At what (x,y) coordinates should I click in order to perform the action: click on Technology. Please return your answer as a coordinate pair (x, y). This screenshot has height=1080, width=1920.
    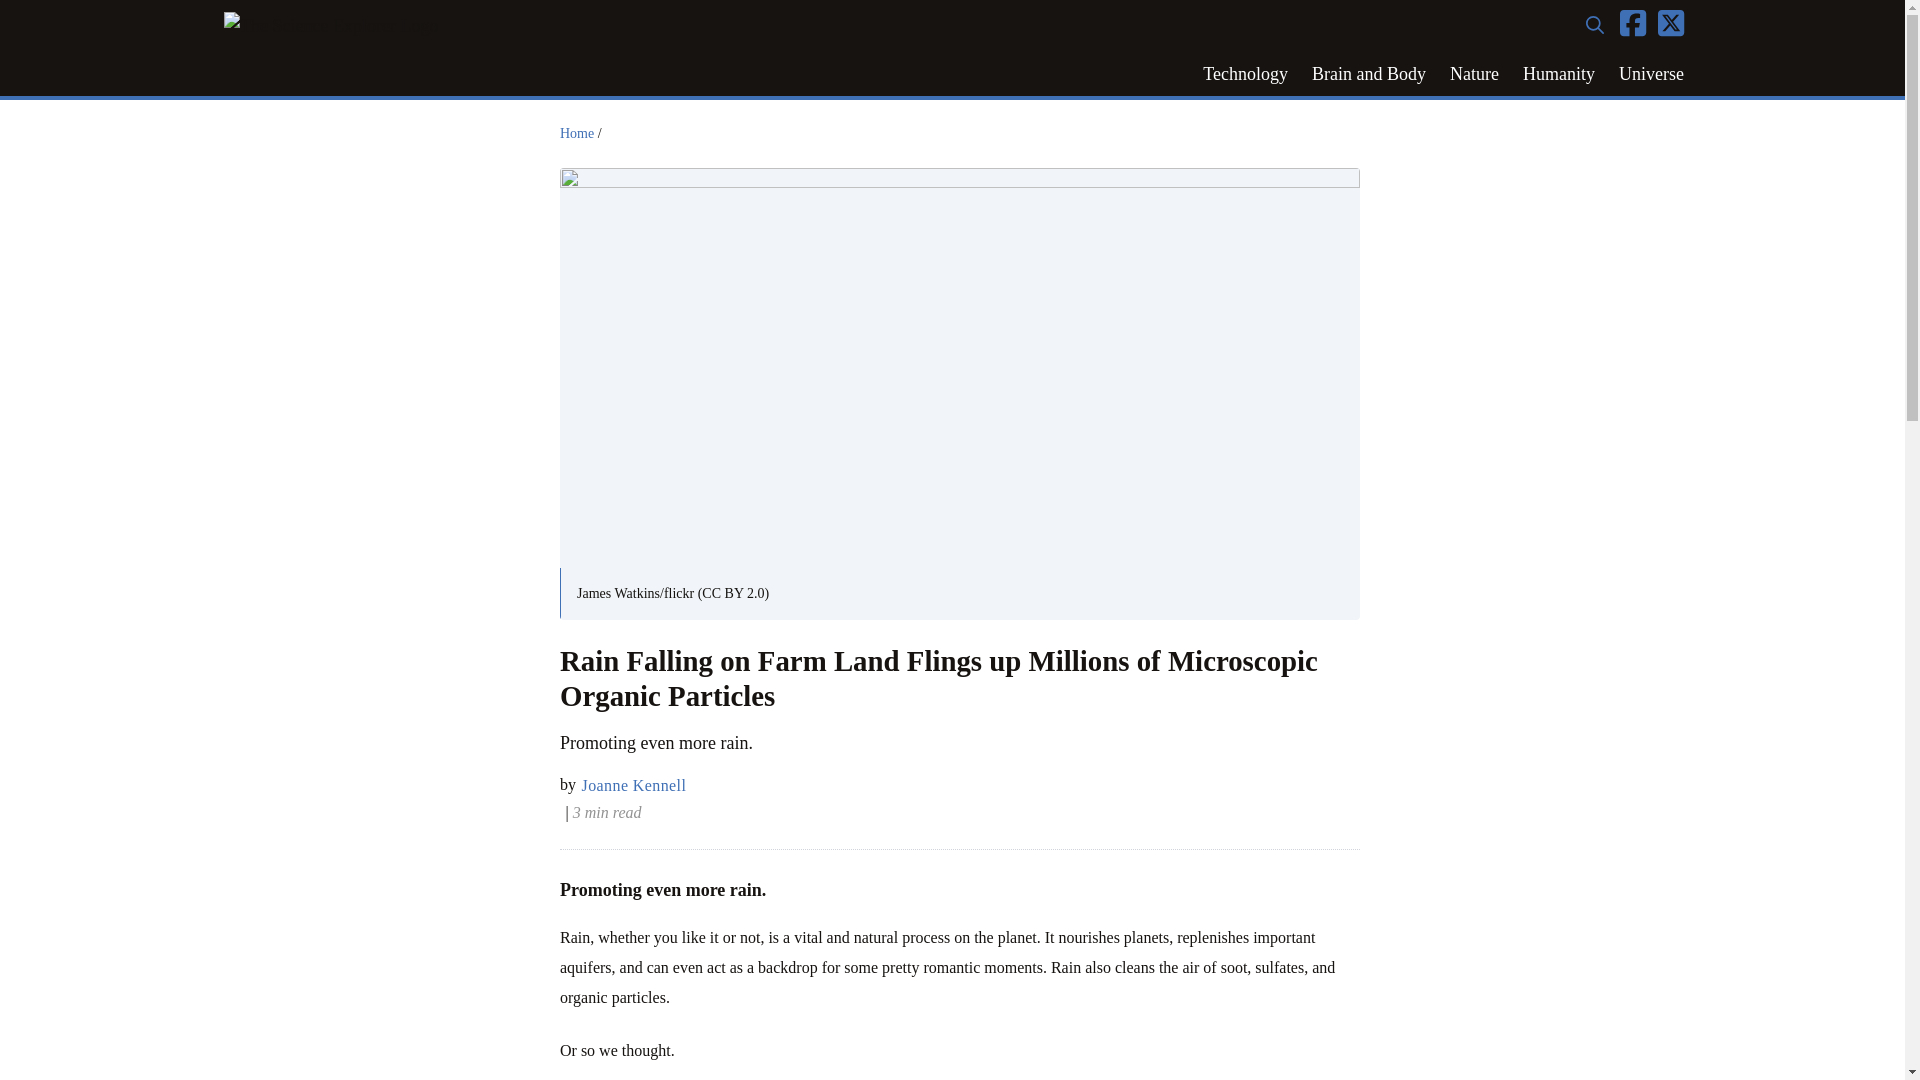
    Looking at the image, I should click on (1244, 74).